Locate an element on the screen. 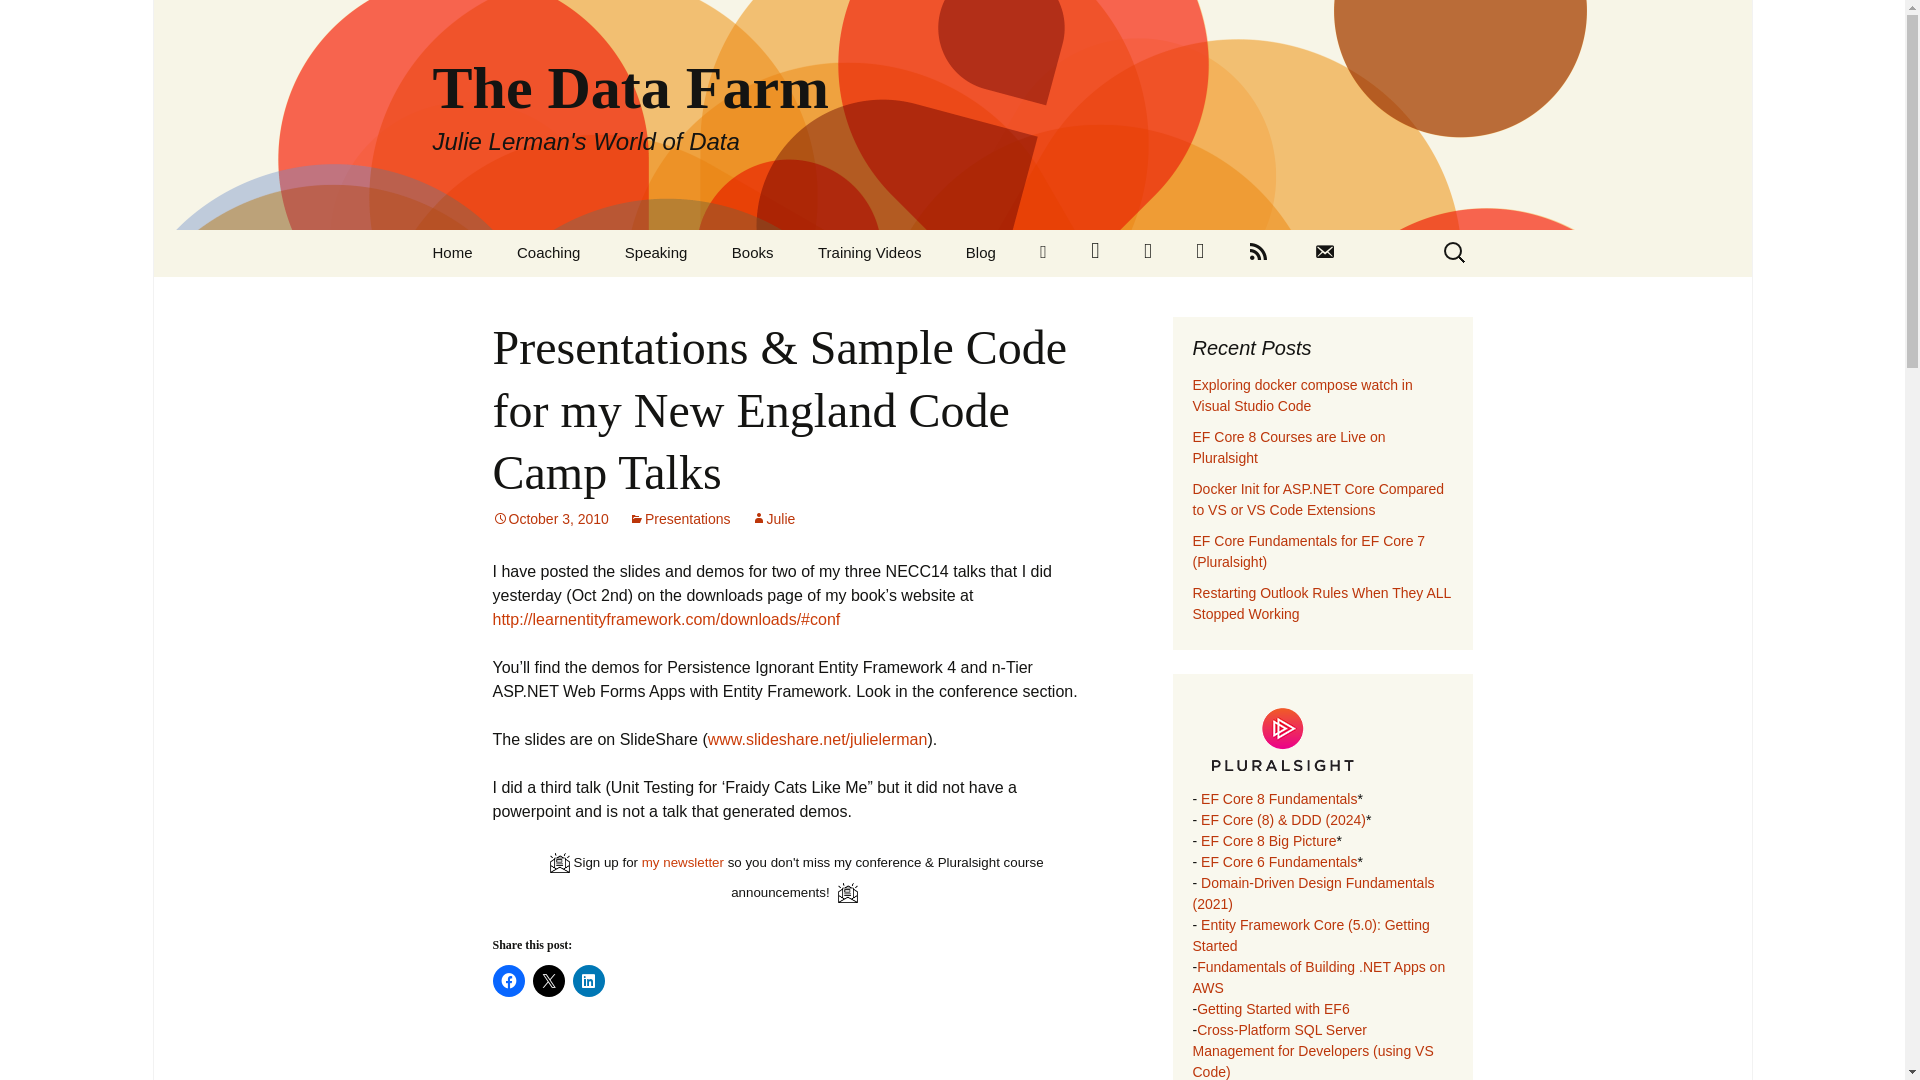  Click to share on LinkedIn is located at coordinates (588, 980).